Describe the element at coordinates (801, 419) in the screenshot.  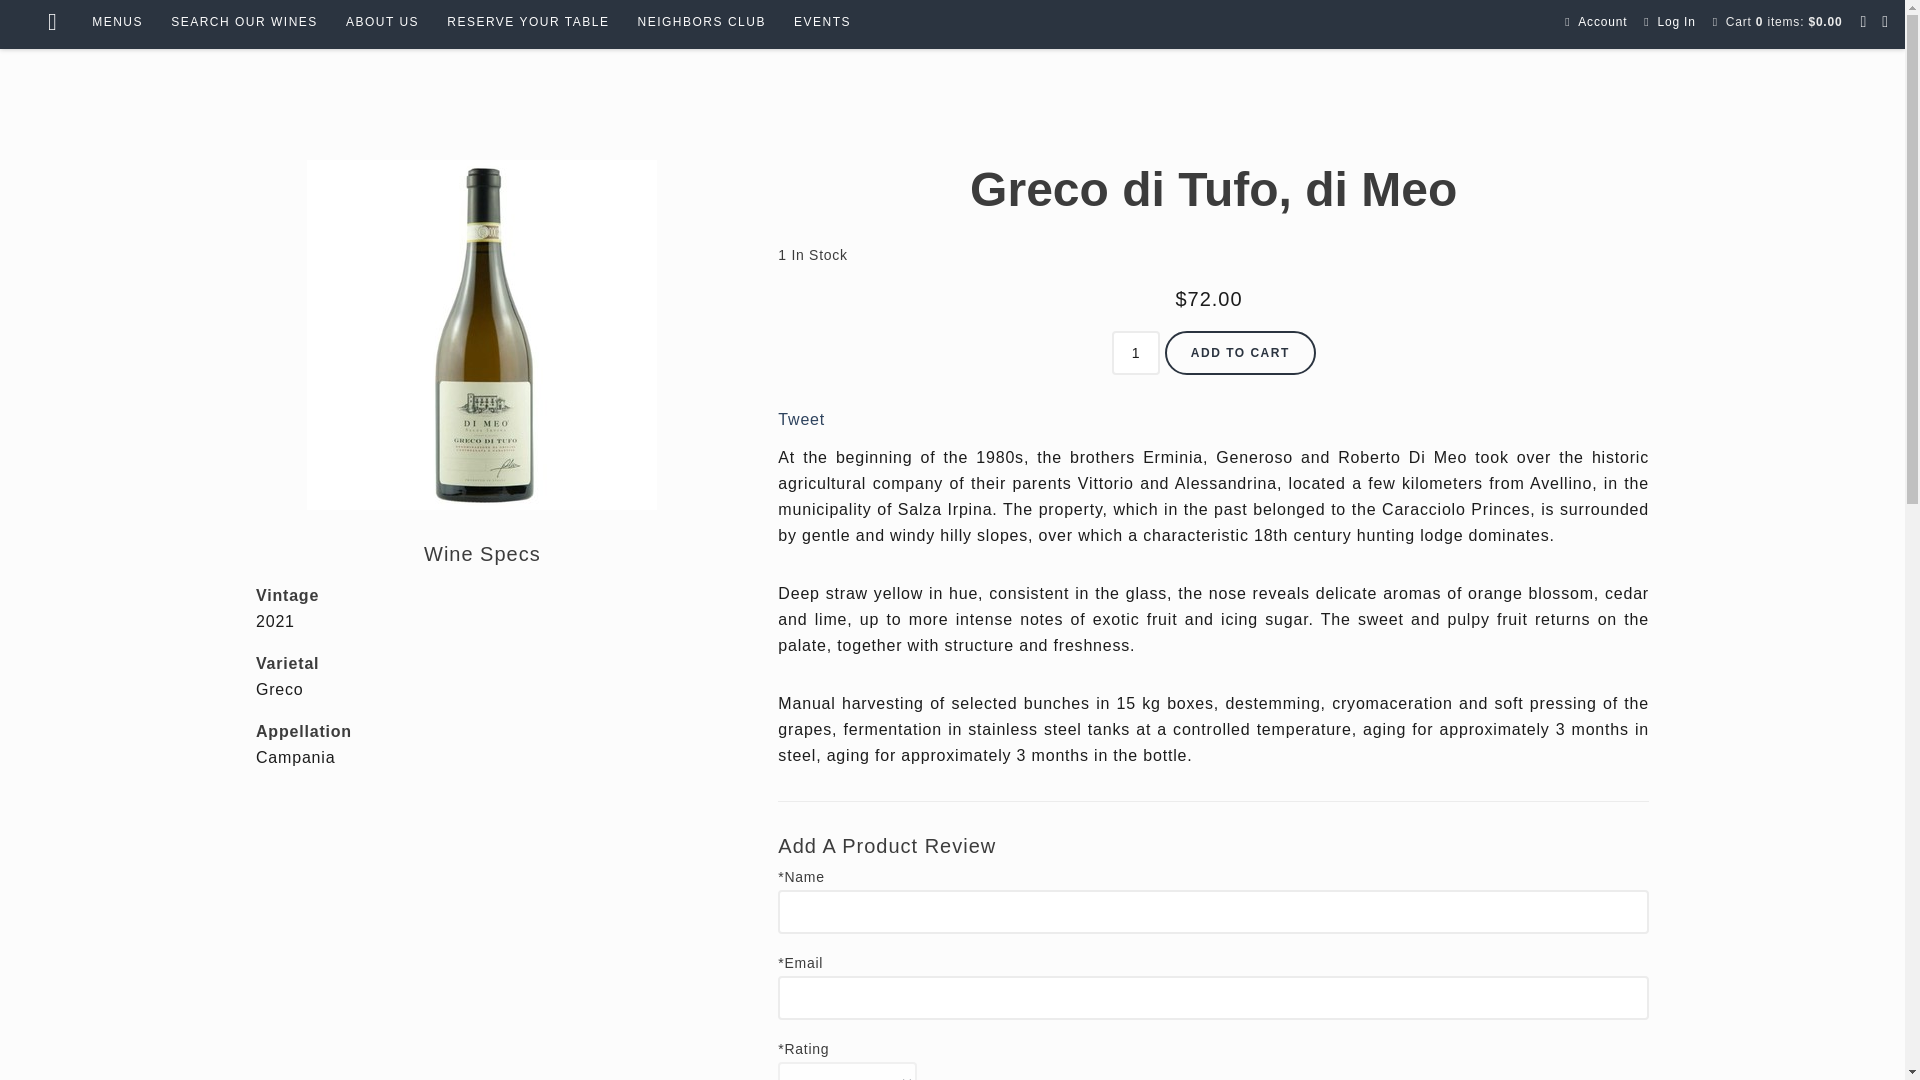
I see `Tweet` at that location.